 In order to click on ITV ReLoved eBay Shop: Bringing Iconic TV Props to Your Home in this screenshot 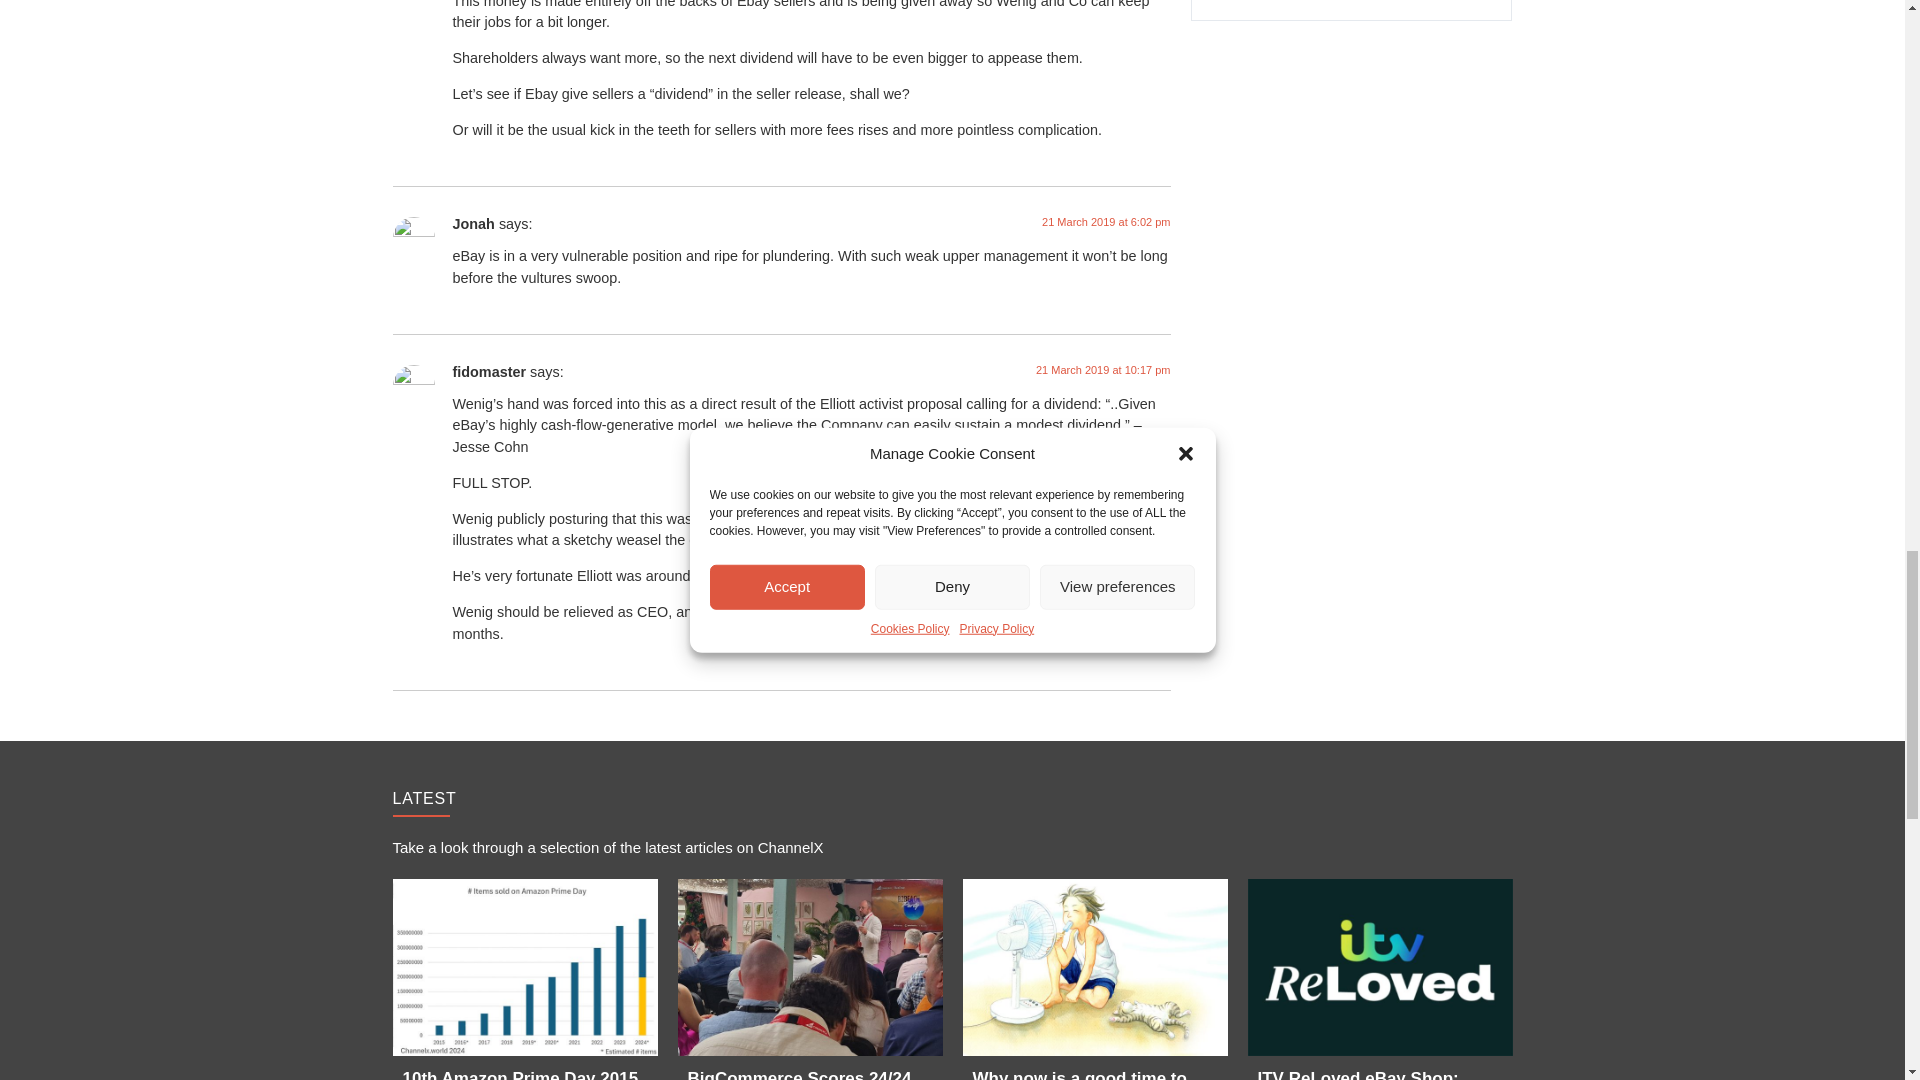, I will do `click(1380, 968)`.